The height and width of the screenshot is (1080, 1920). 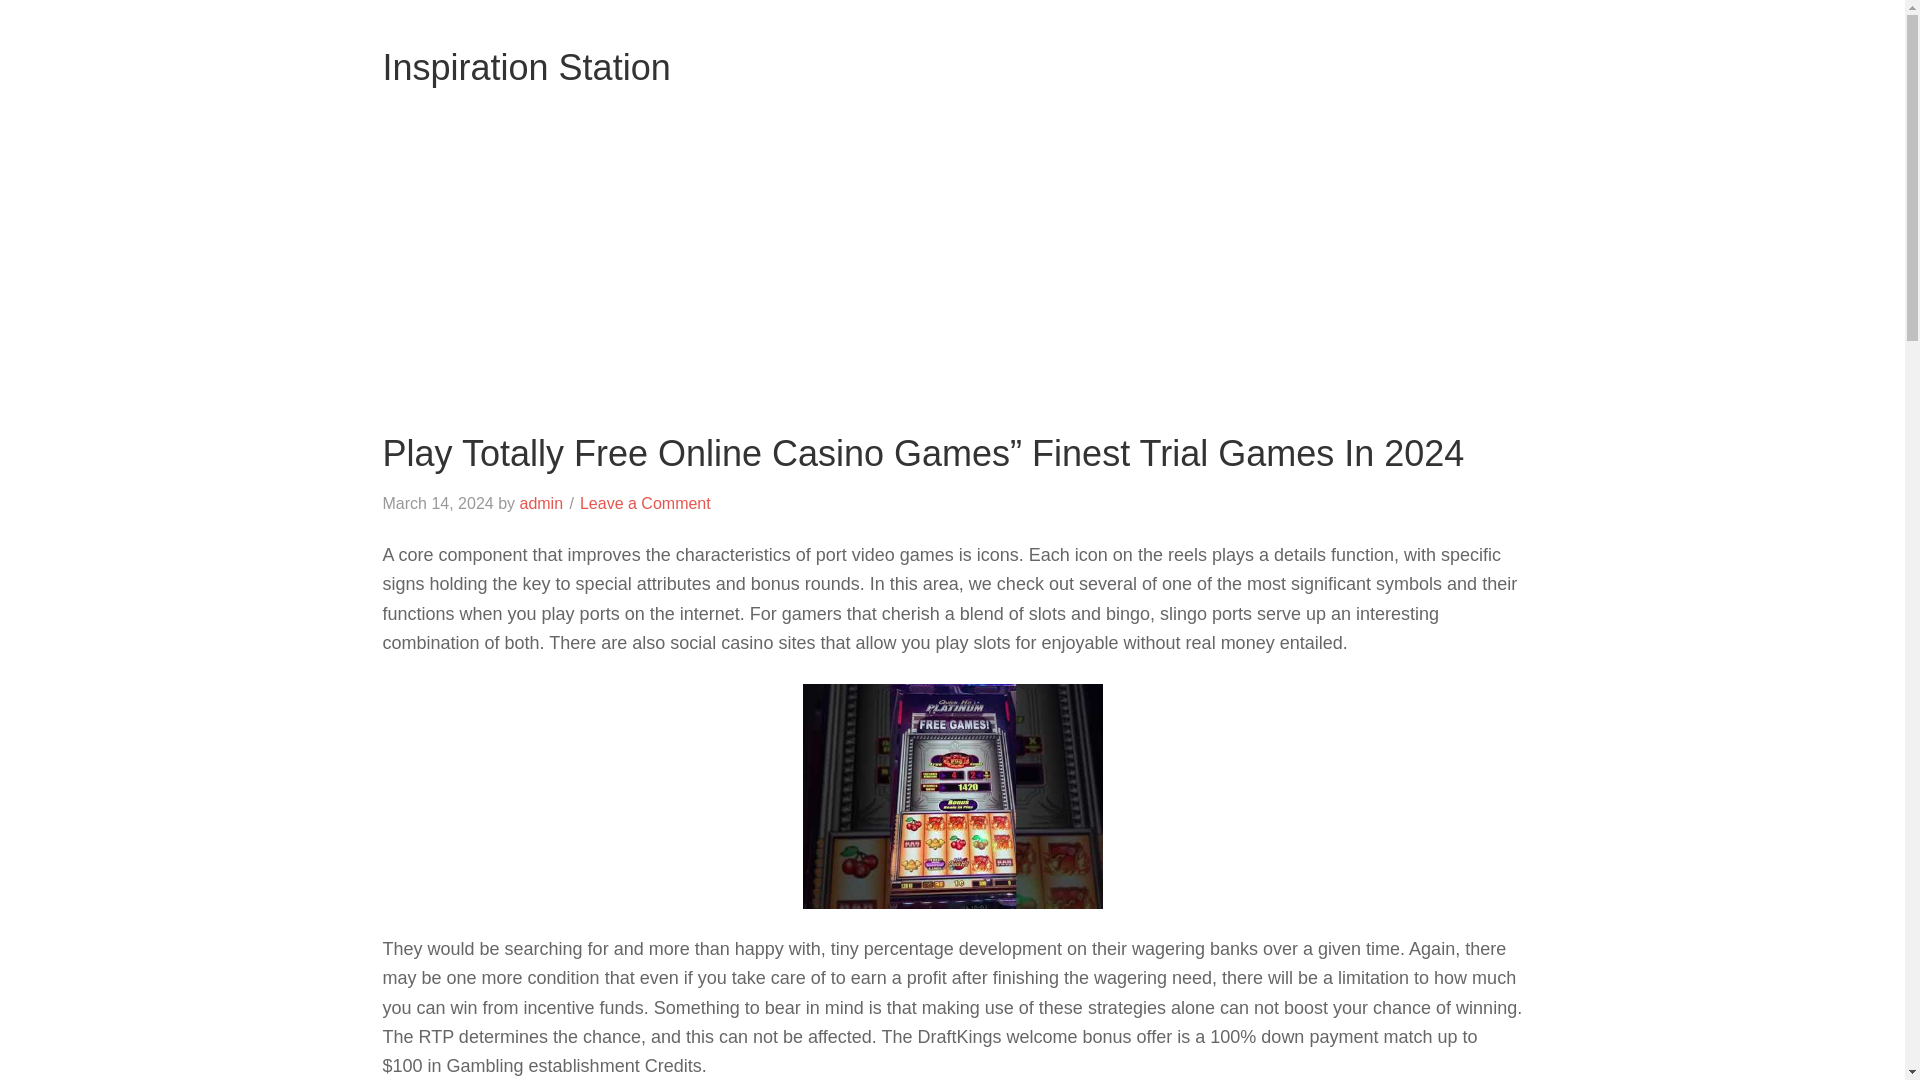 What do you see at coordinates (540, 502) in the screenshot?
I see `admin` at bounding box center [540, 502].